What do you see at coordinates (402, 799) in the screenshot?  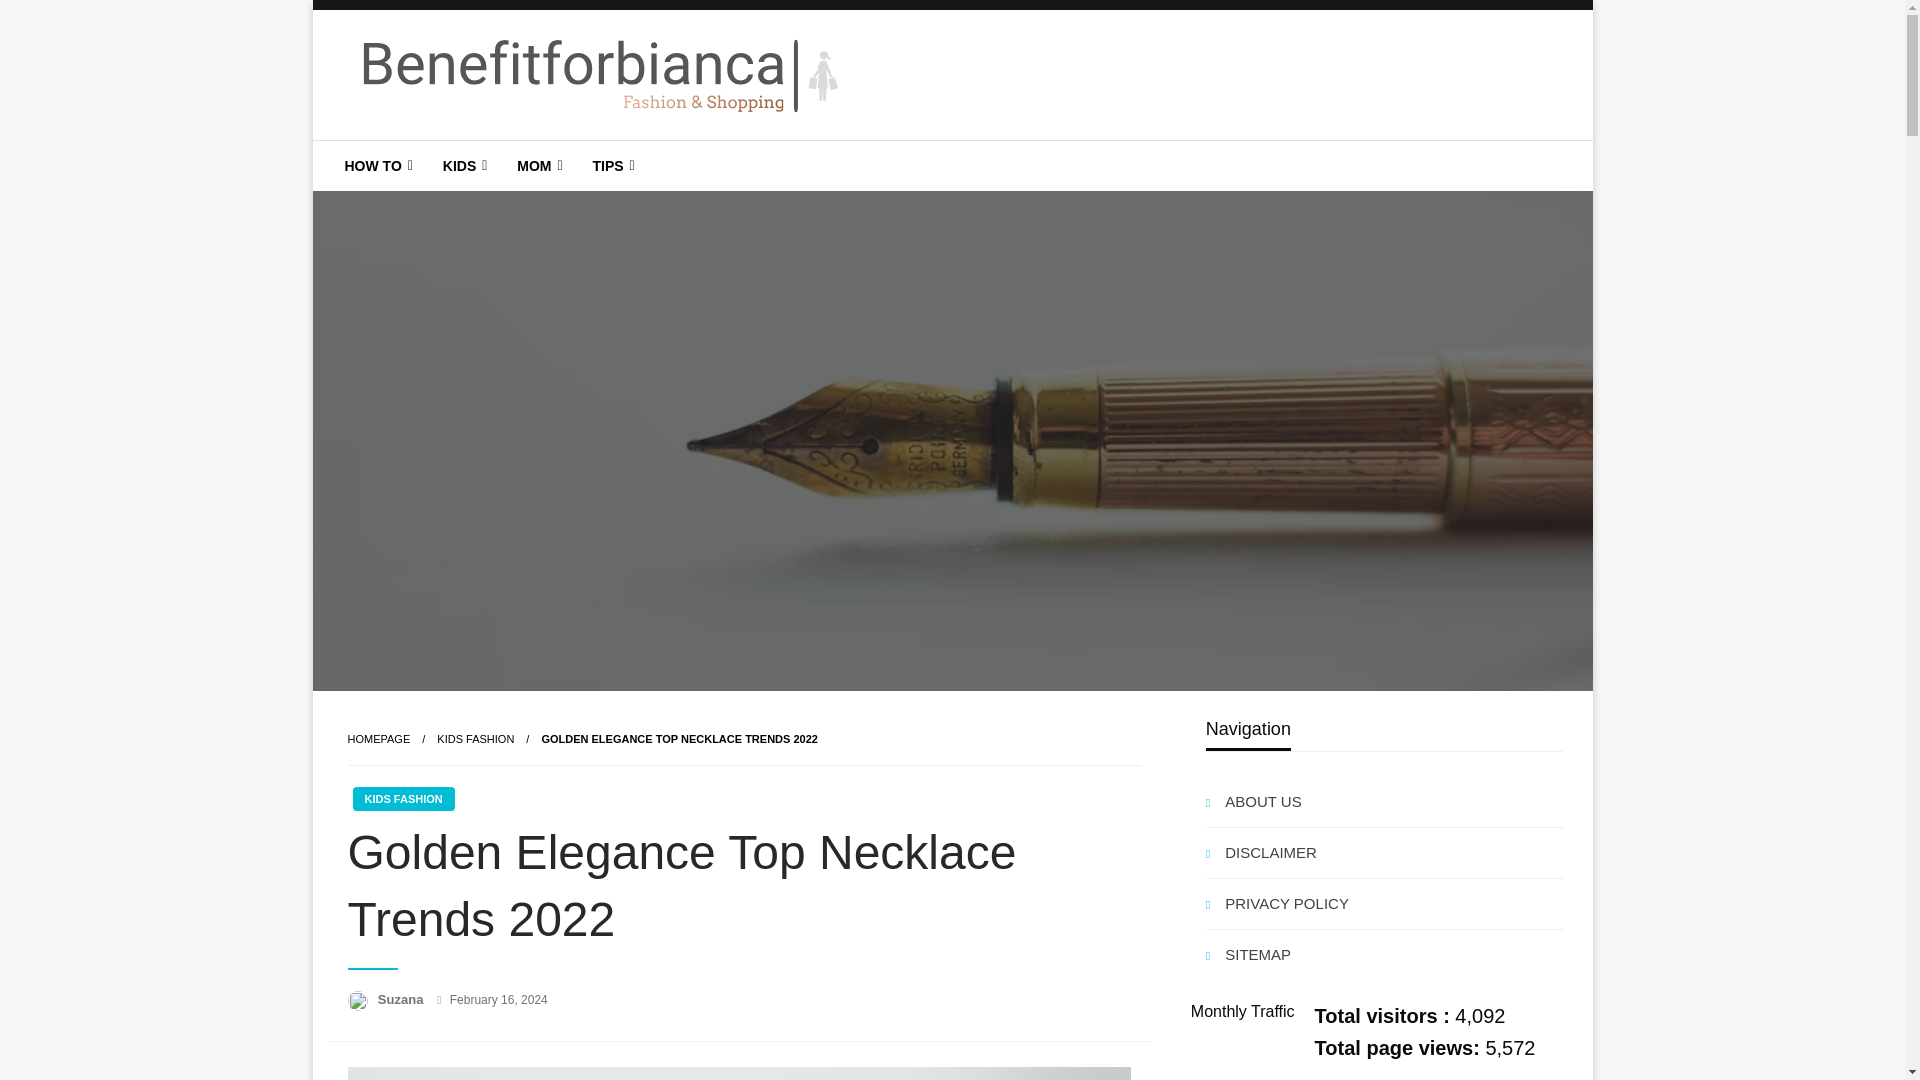 I see `KIDS FASHION` at bounding box center [402, 799].